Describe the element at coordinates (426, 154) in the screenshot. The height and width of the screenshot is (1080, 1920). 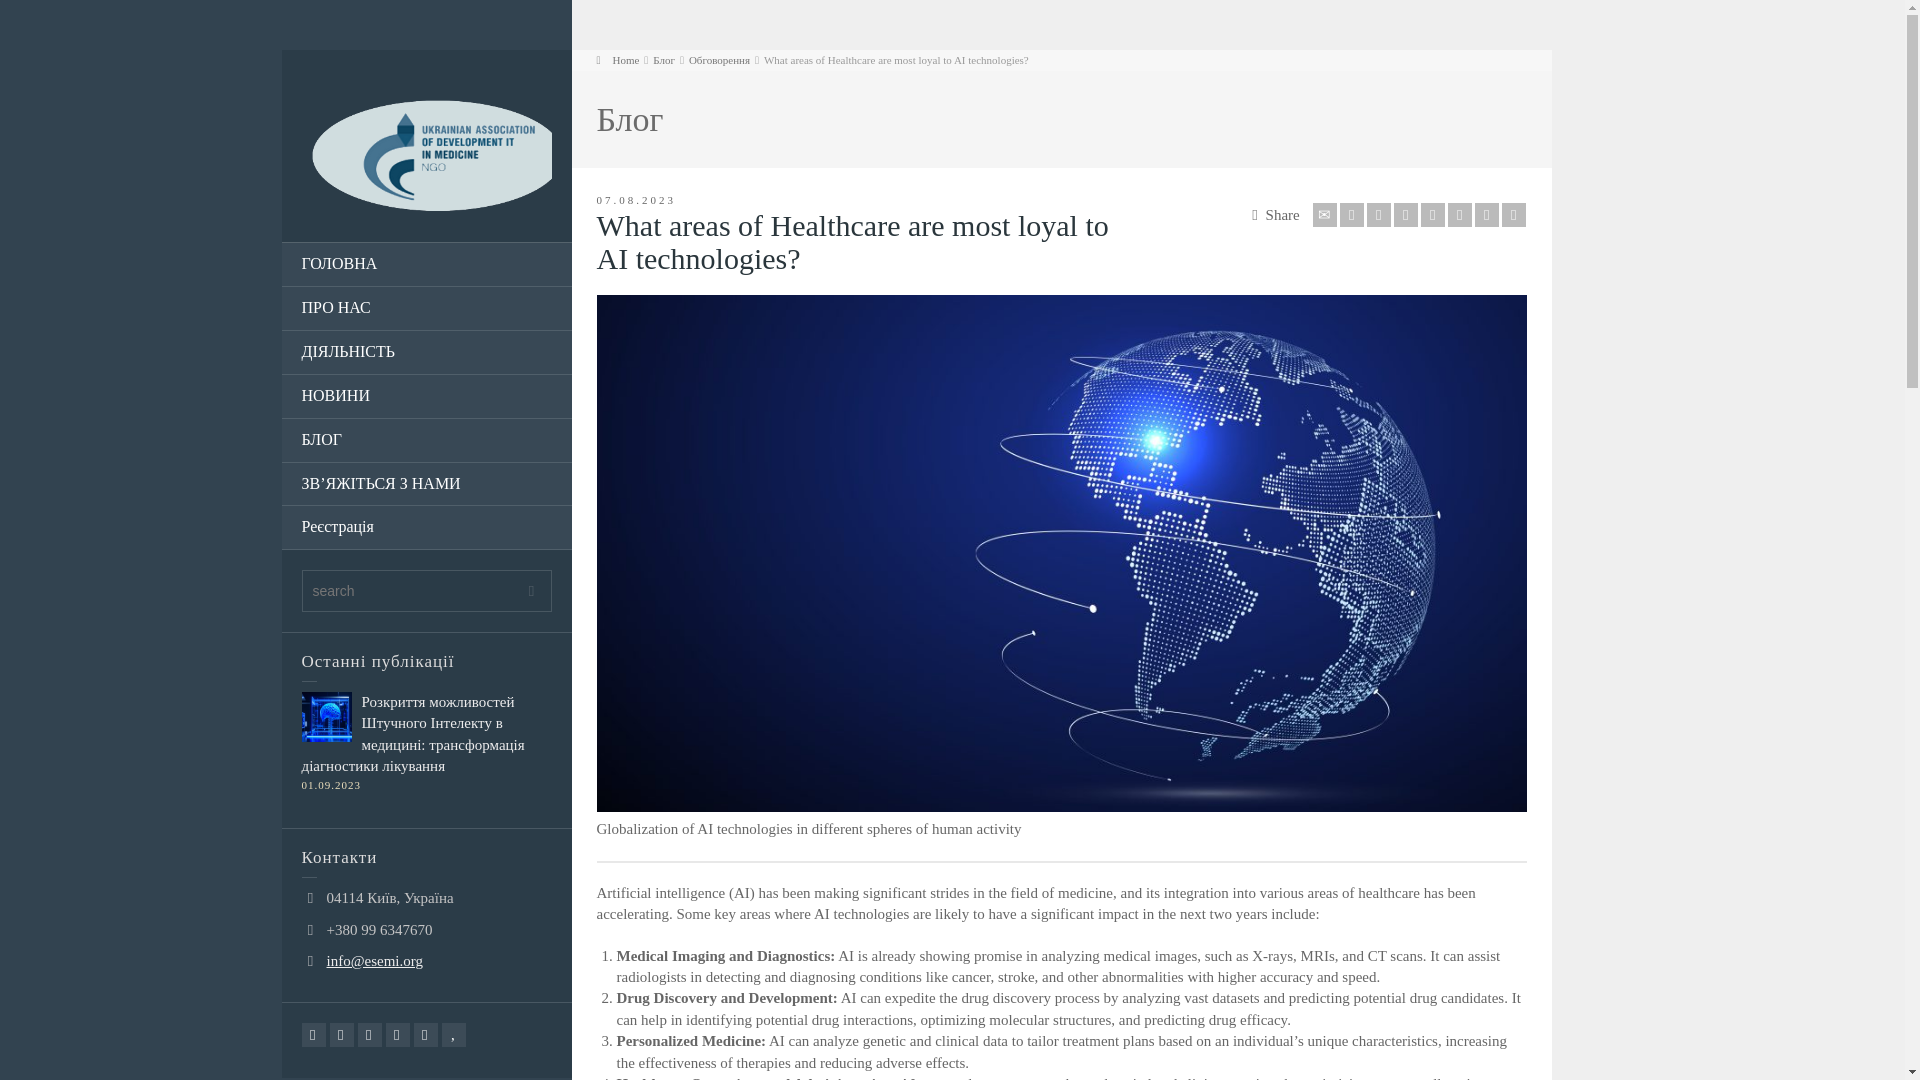
I see `UADITM` at that location.